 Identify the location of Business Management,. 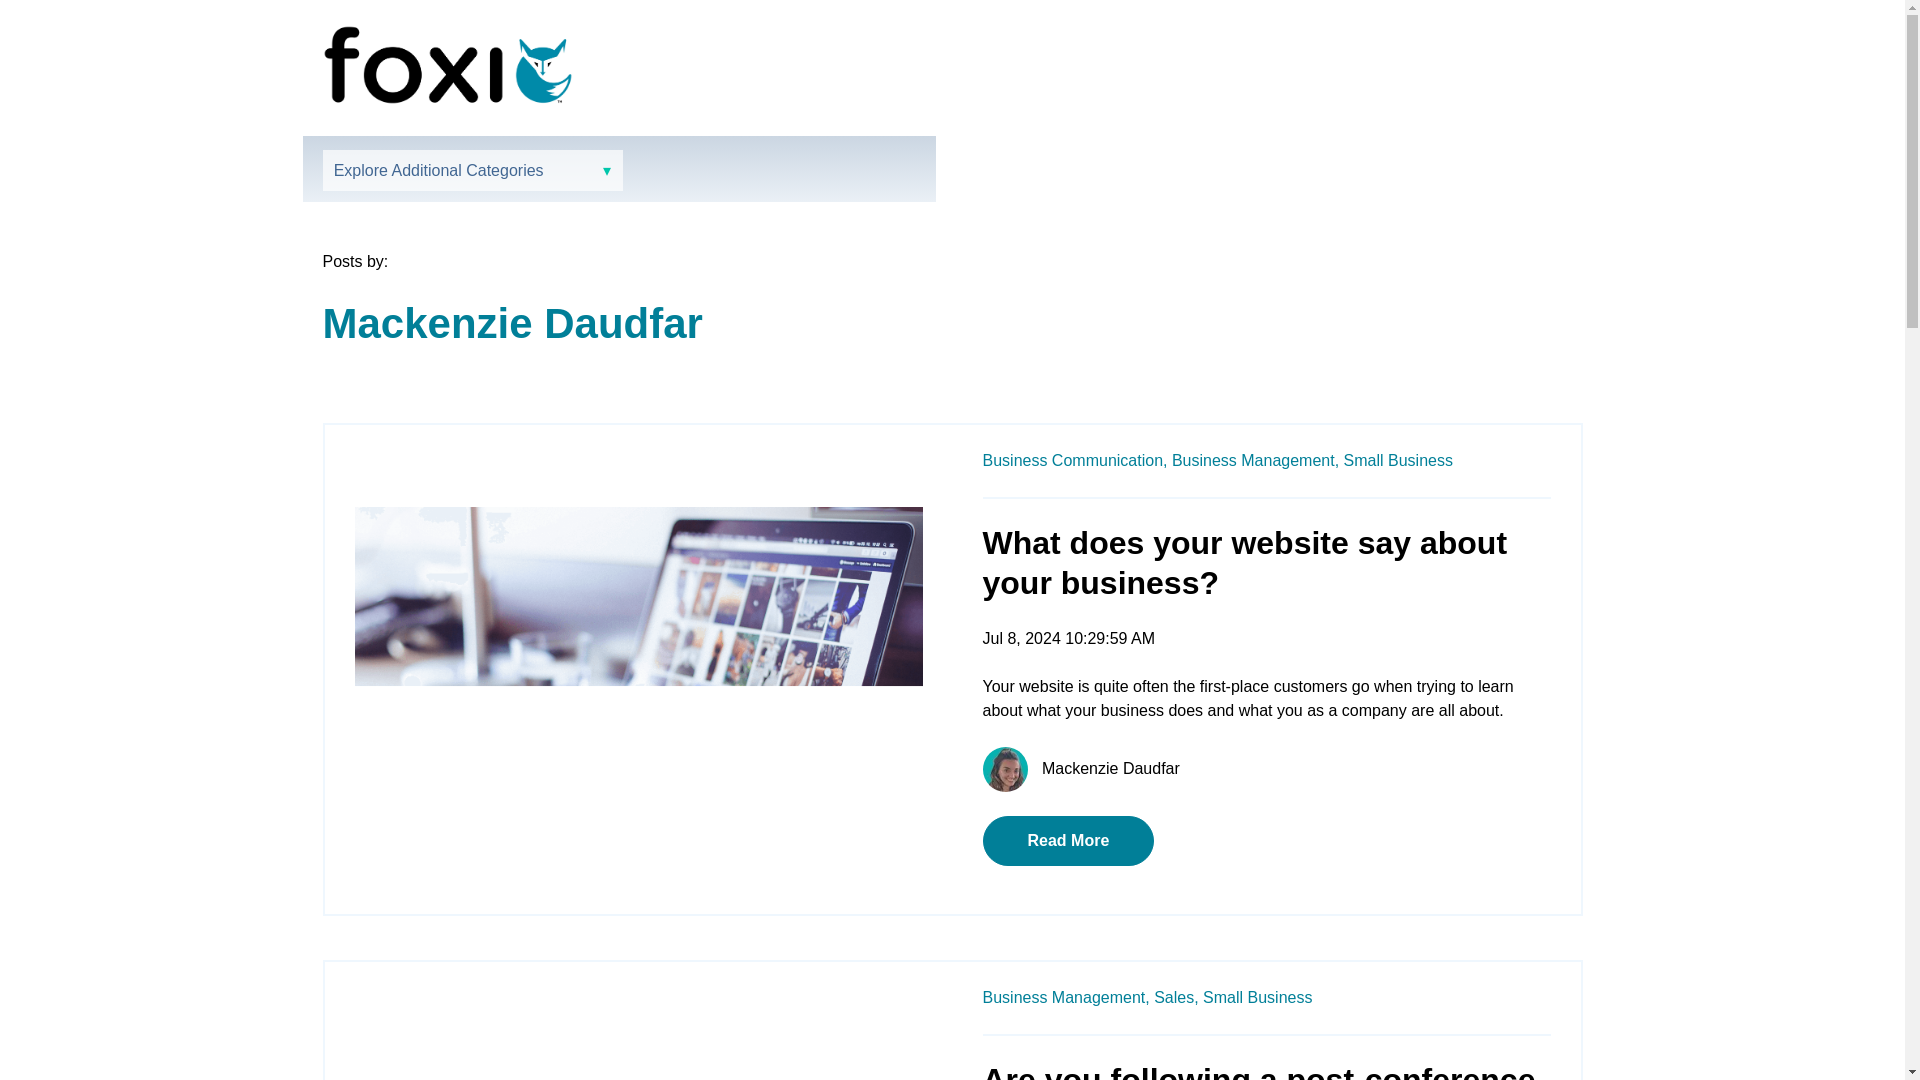
(1254, 460).